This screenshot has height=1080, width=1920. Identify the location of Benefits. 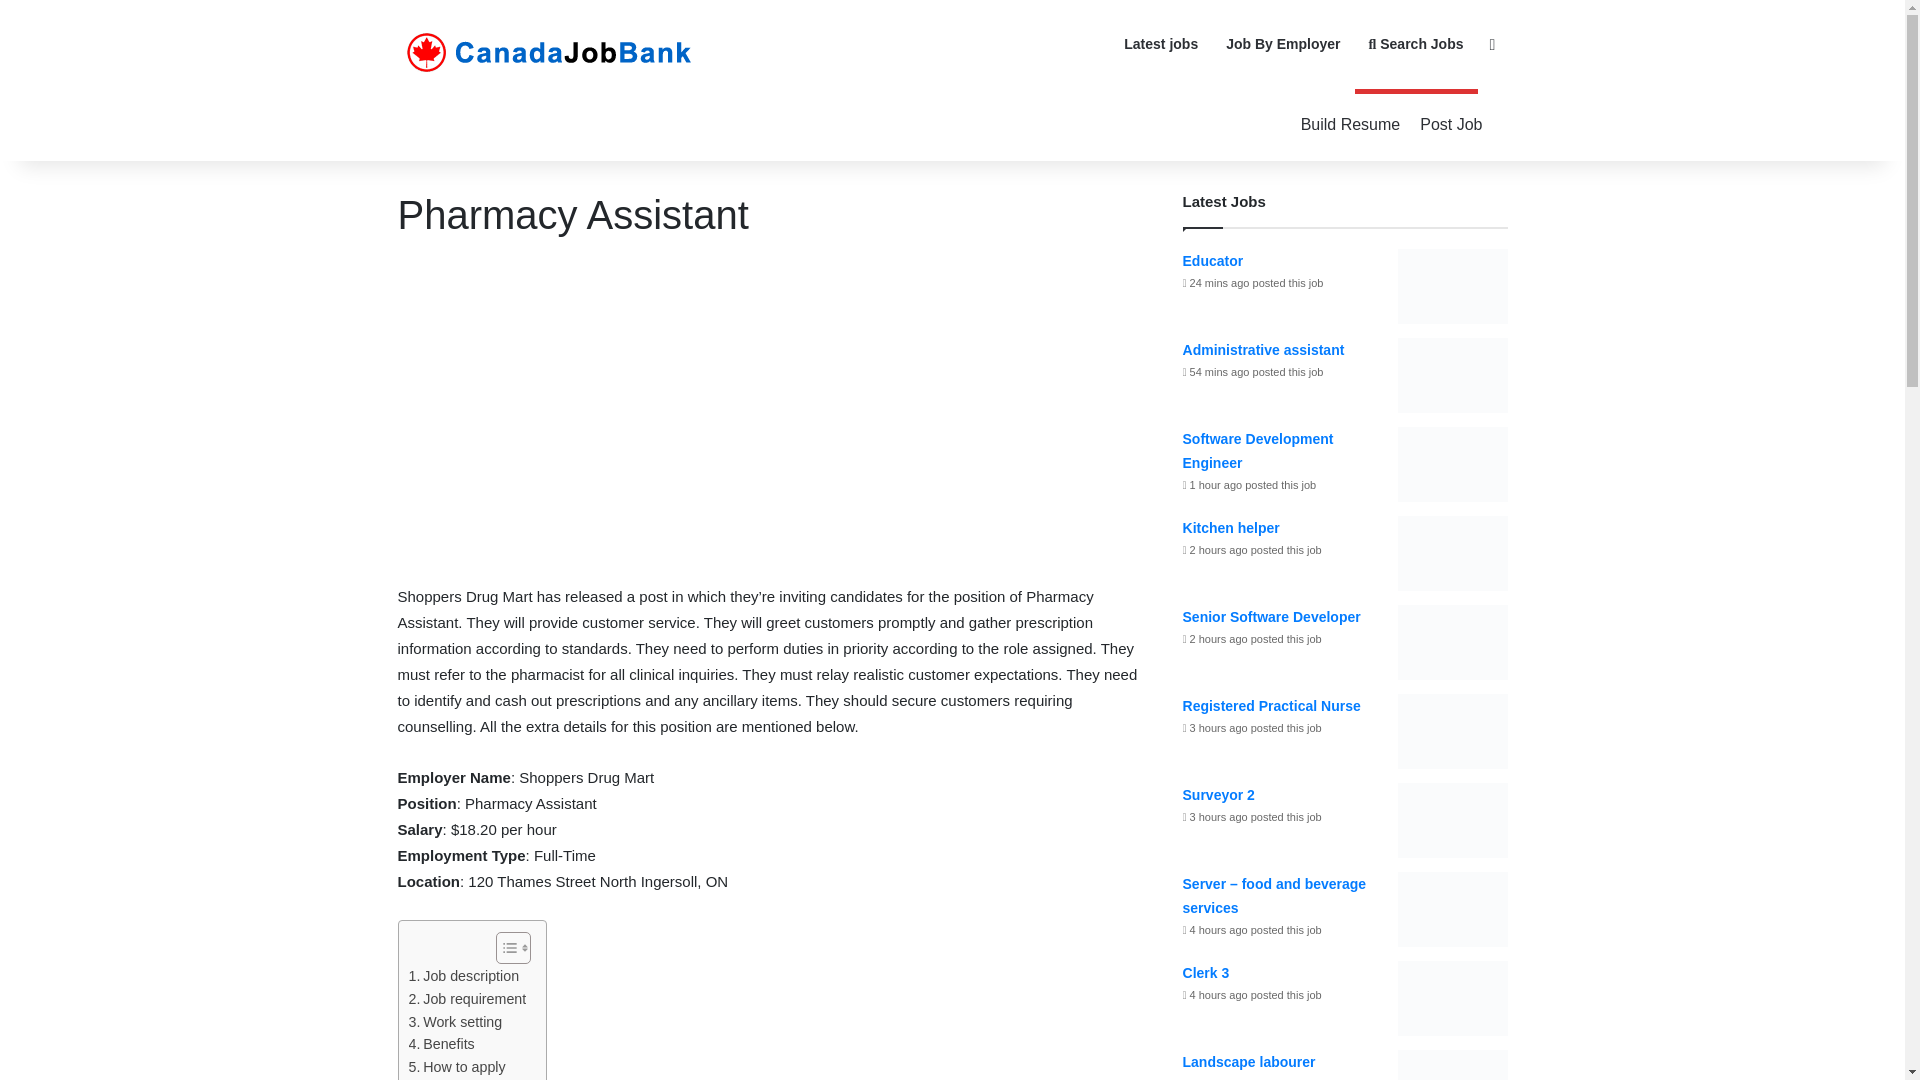
(440, 1044).